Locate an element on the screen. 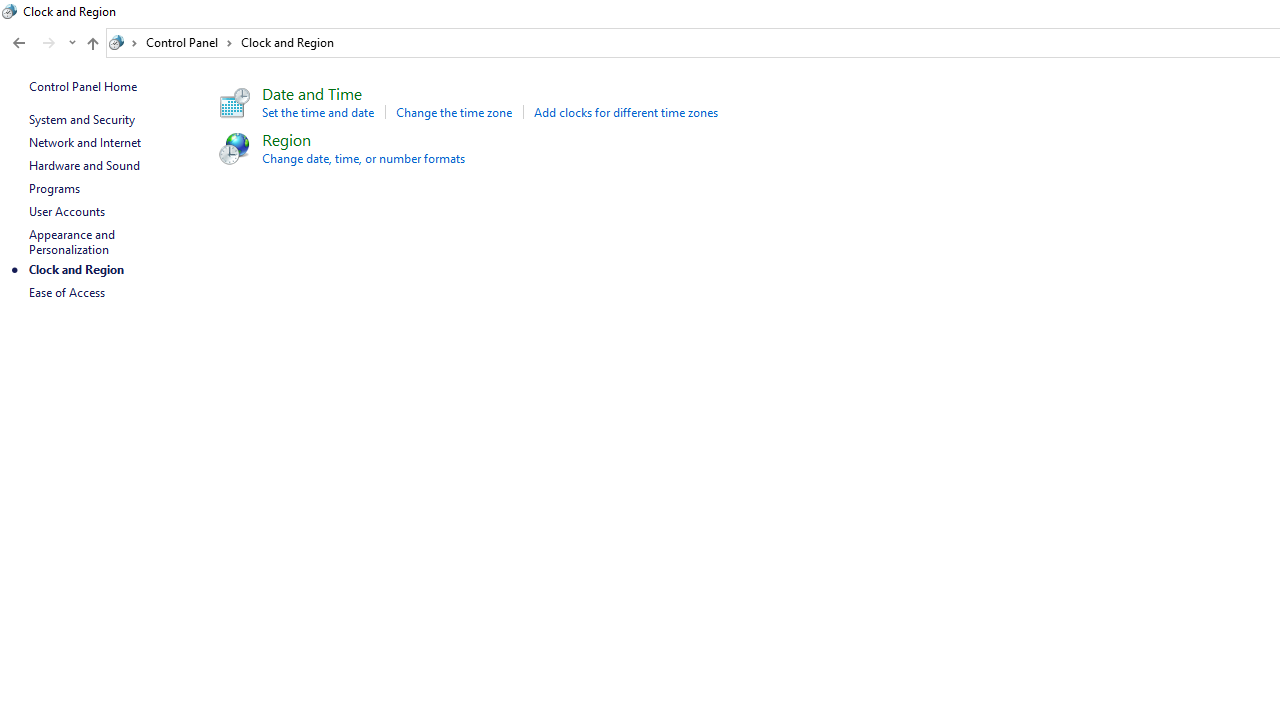  Hardware and Sound is located at coordinates (84, 164).